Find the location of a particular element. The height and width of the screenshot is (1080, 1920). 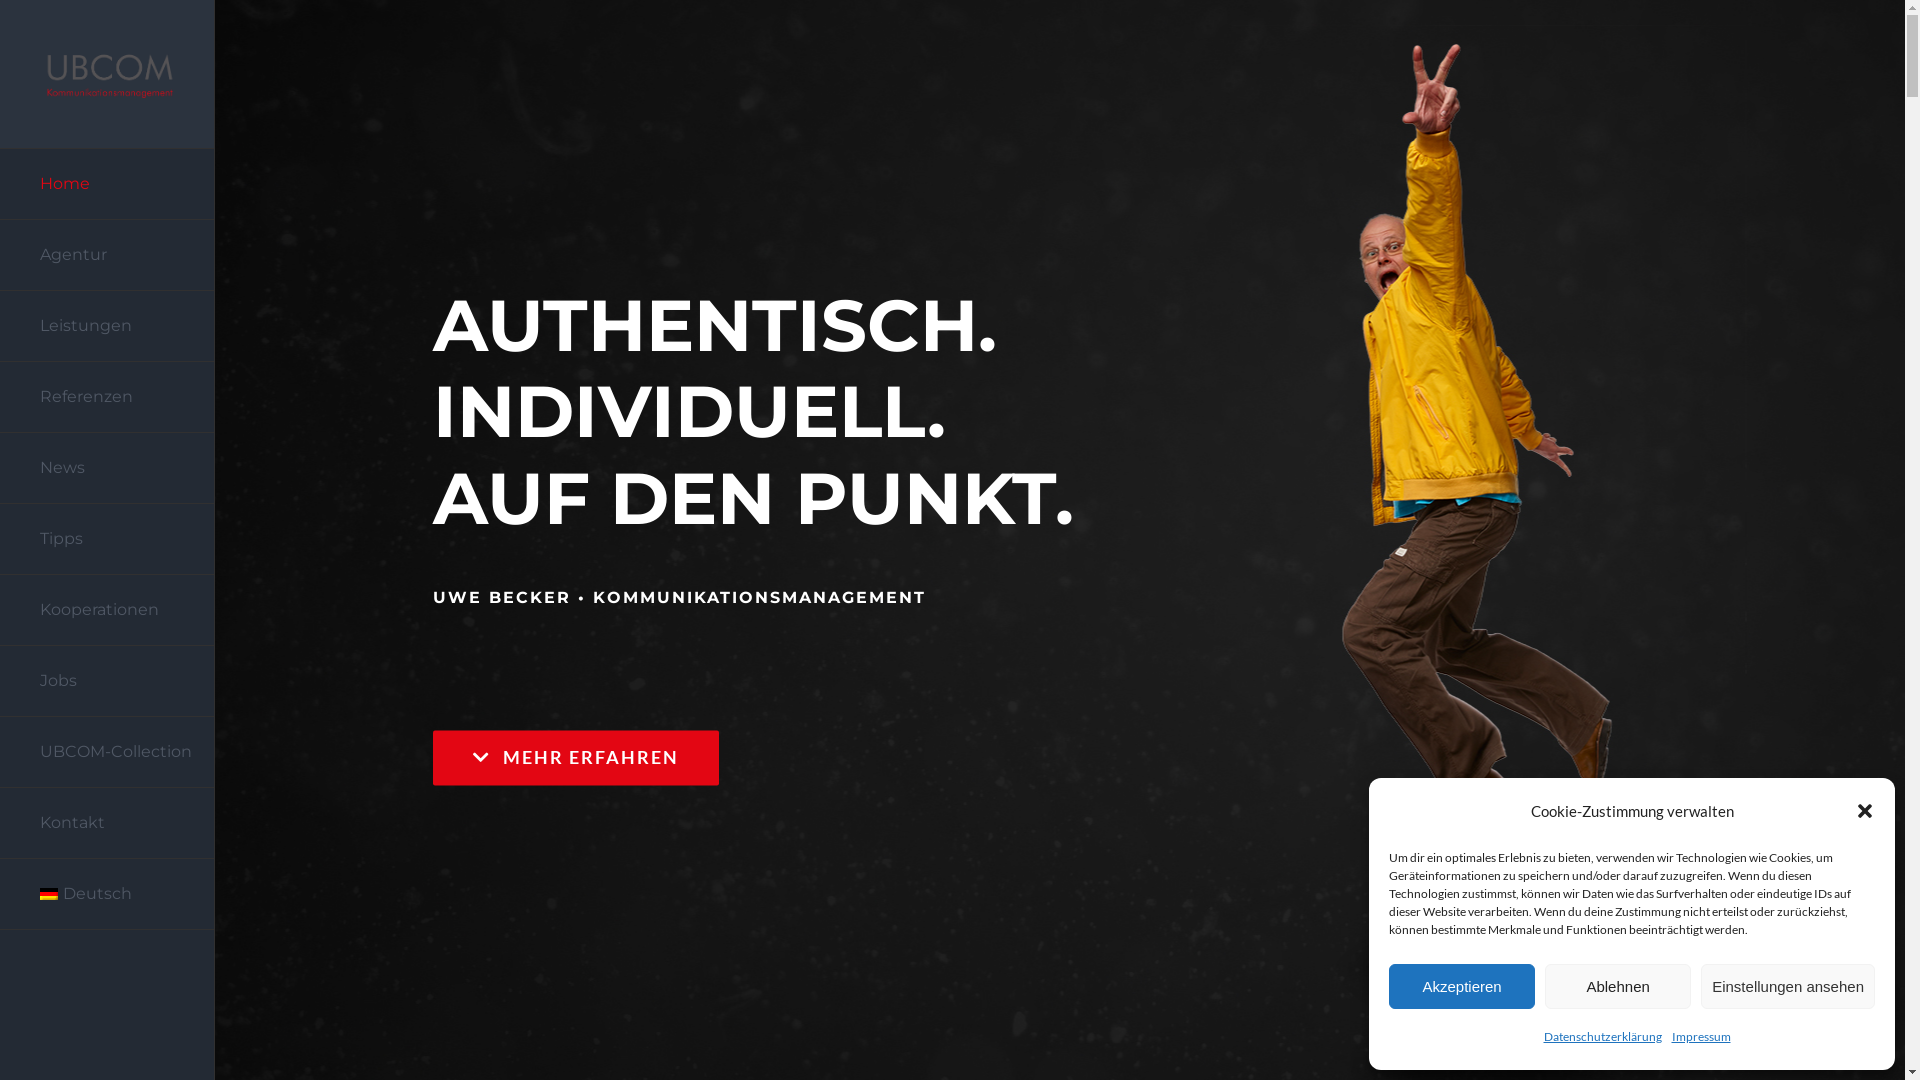

Home is located at coordinates (108, 184).